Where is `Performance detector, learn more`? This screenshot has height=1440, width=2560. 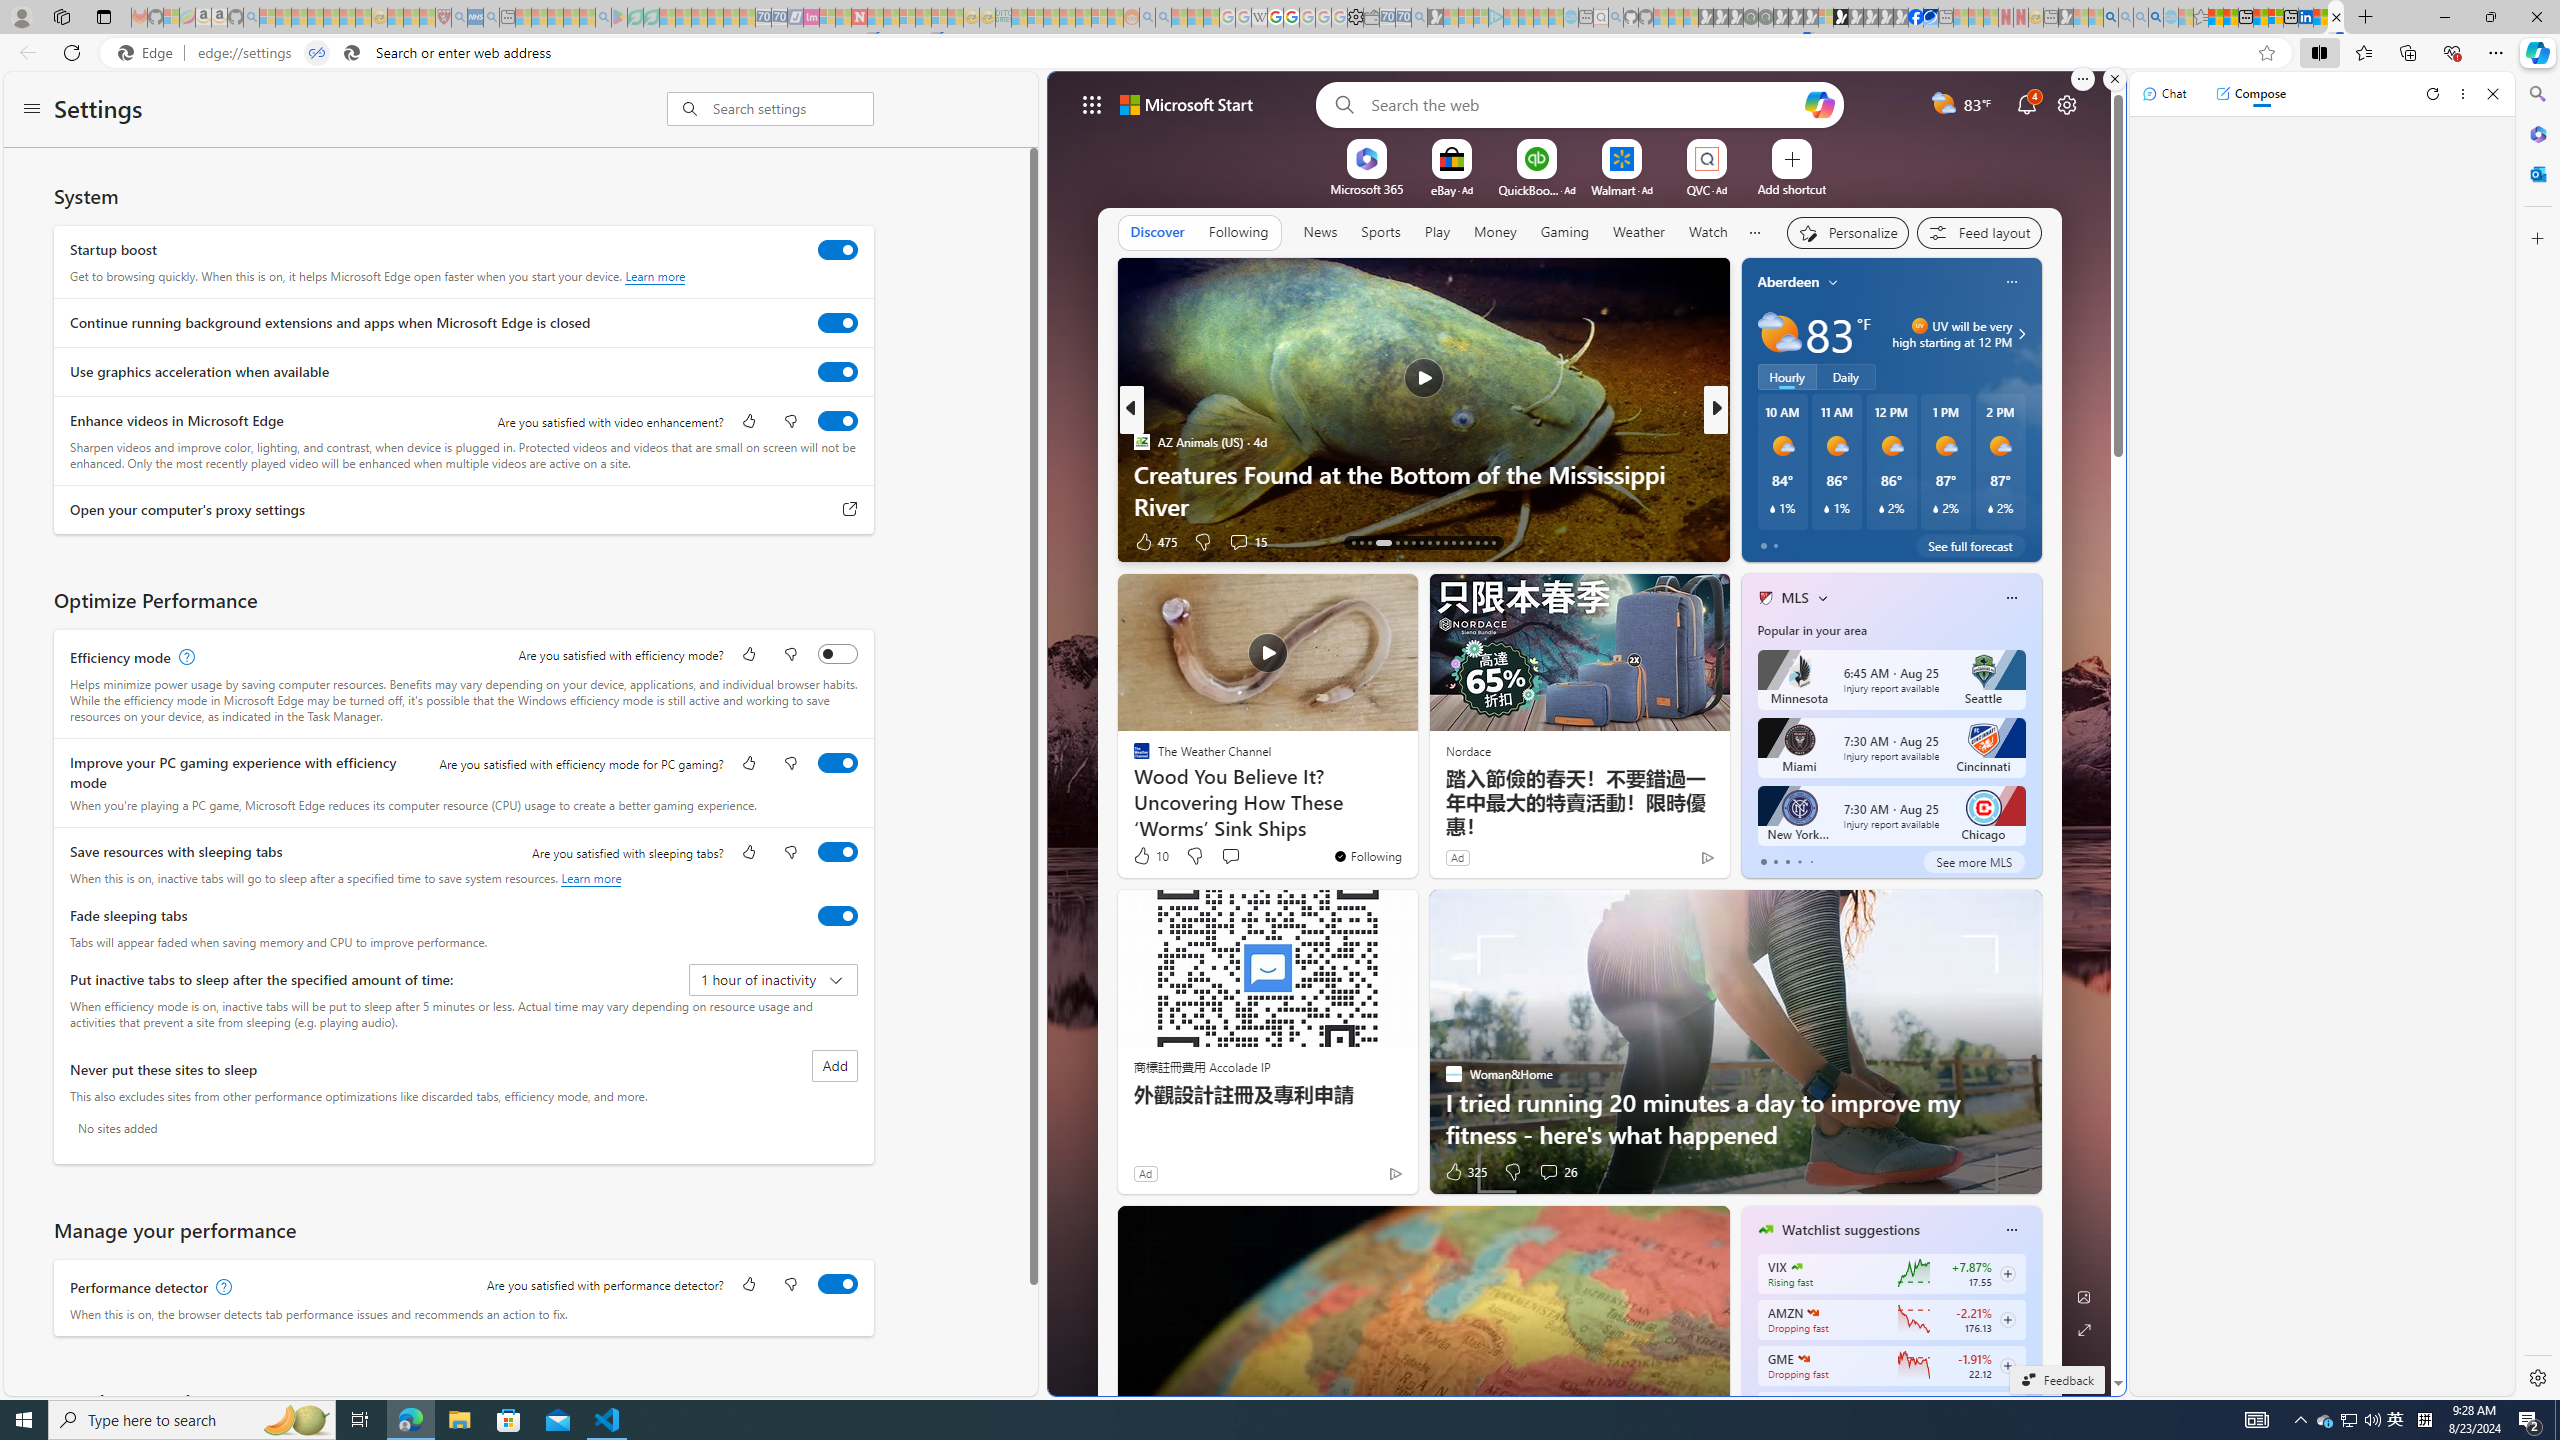
Performance detector, learn more is located at coordinates (222, 1288).